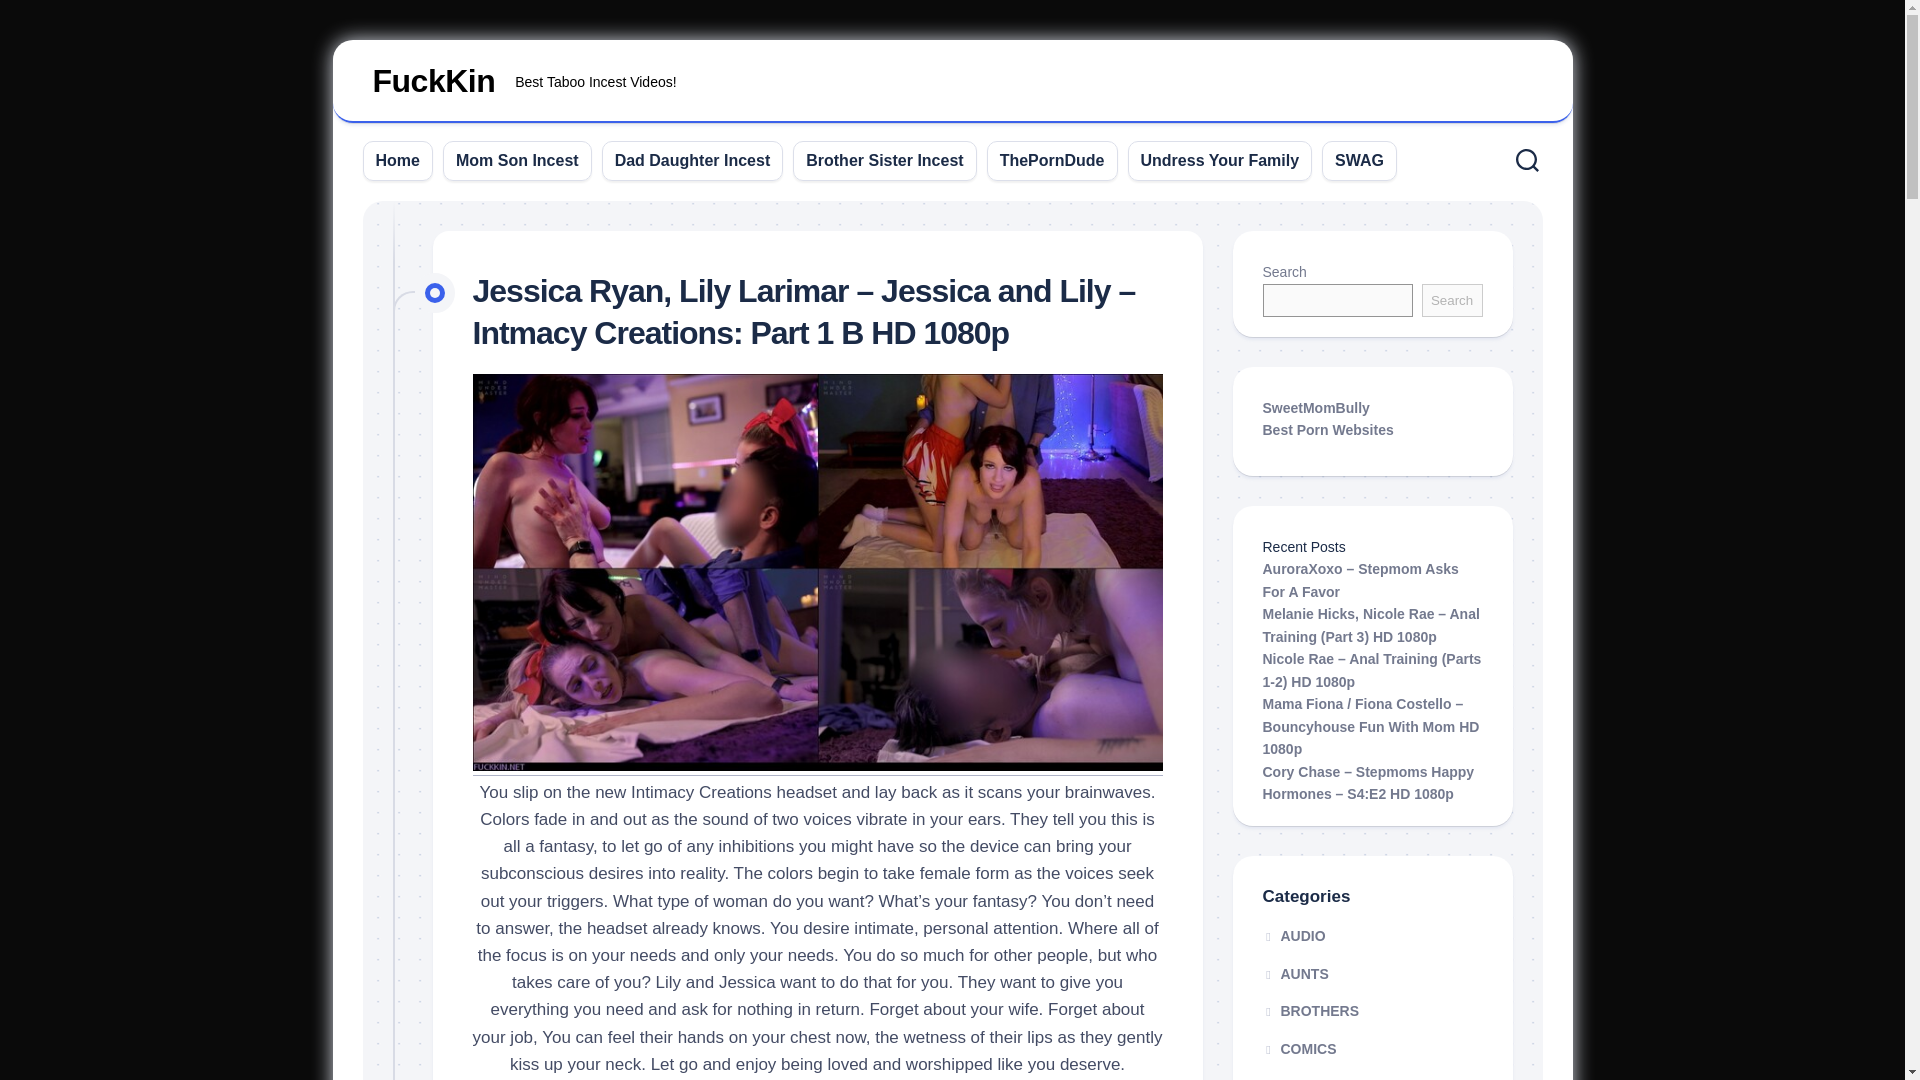 The height and width of the screenshot is (1080, 1920). Describe the element at coordinates (398, 160) in the screenshot. I see `Mom Bully Son Porn` at that location.